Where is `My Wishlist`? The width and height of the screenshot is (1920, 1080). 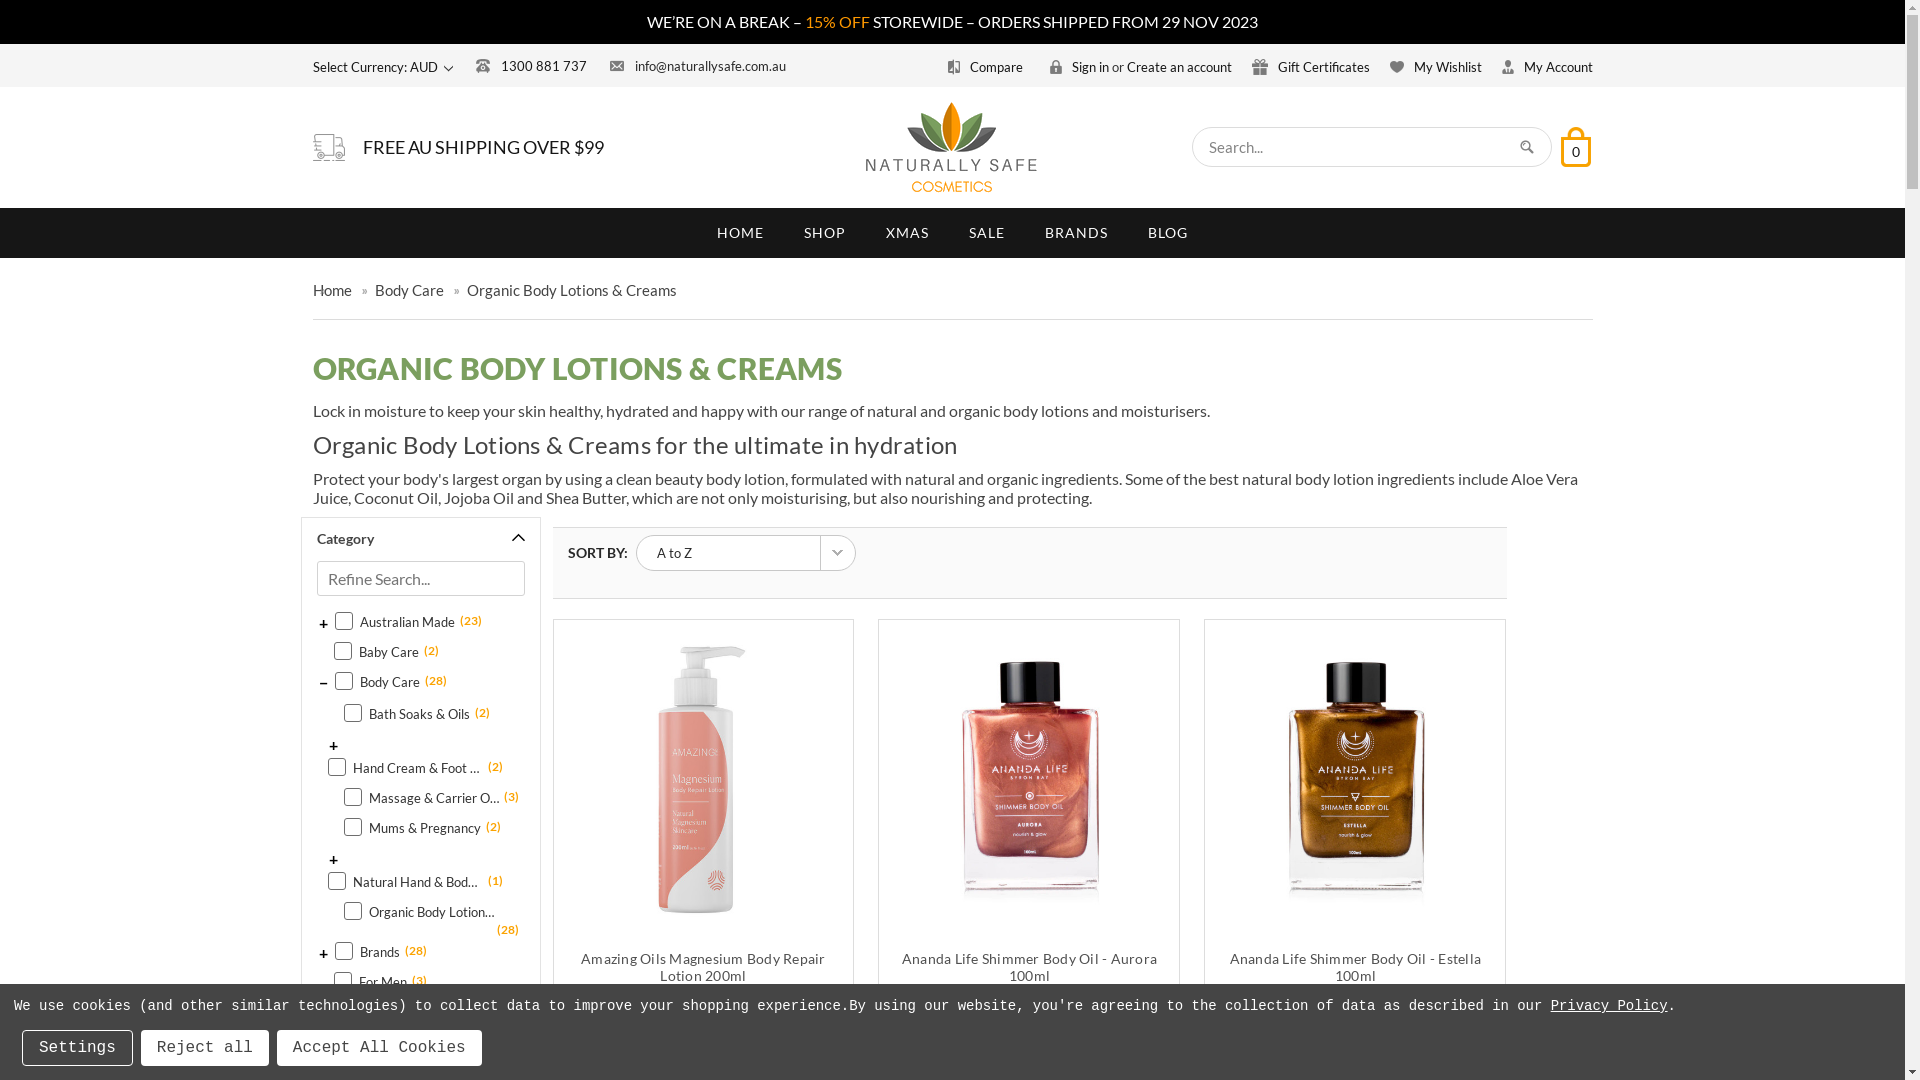
My Wishlist is located at coordinates (1436, 67).